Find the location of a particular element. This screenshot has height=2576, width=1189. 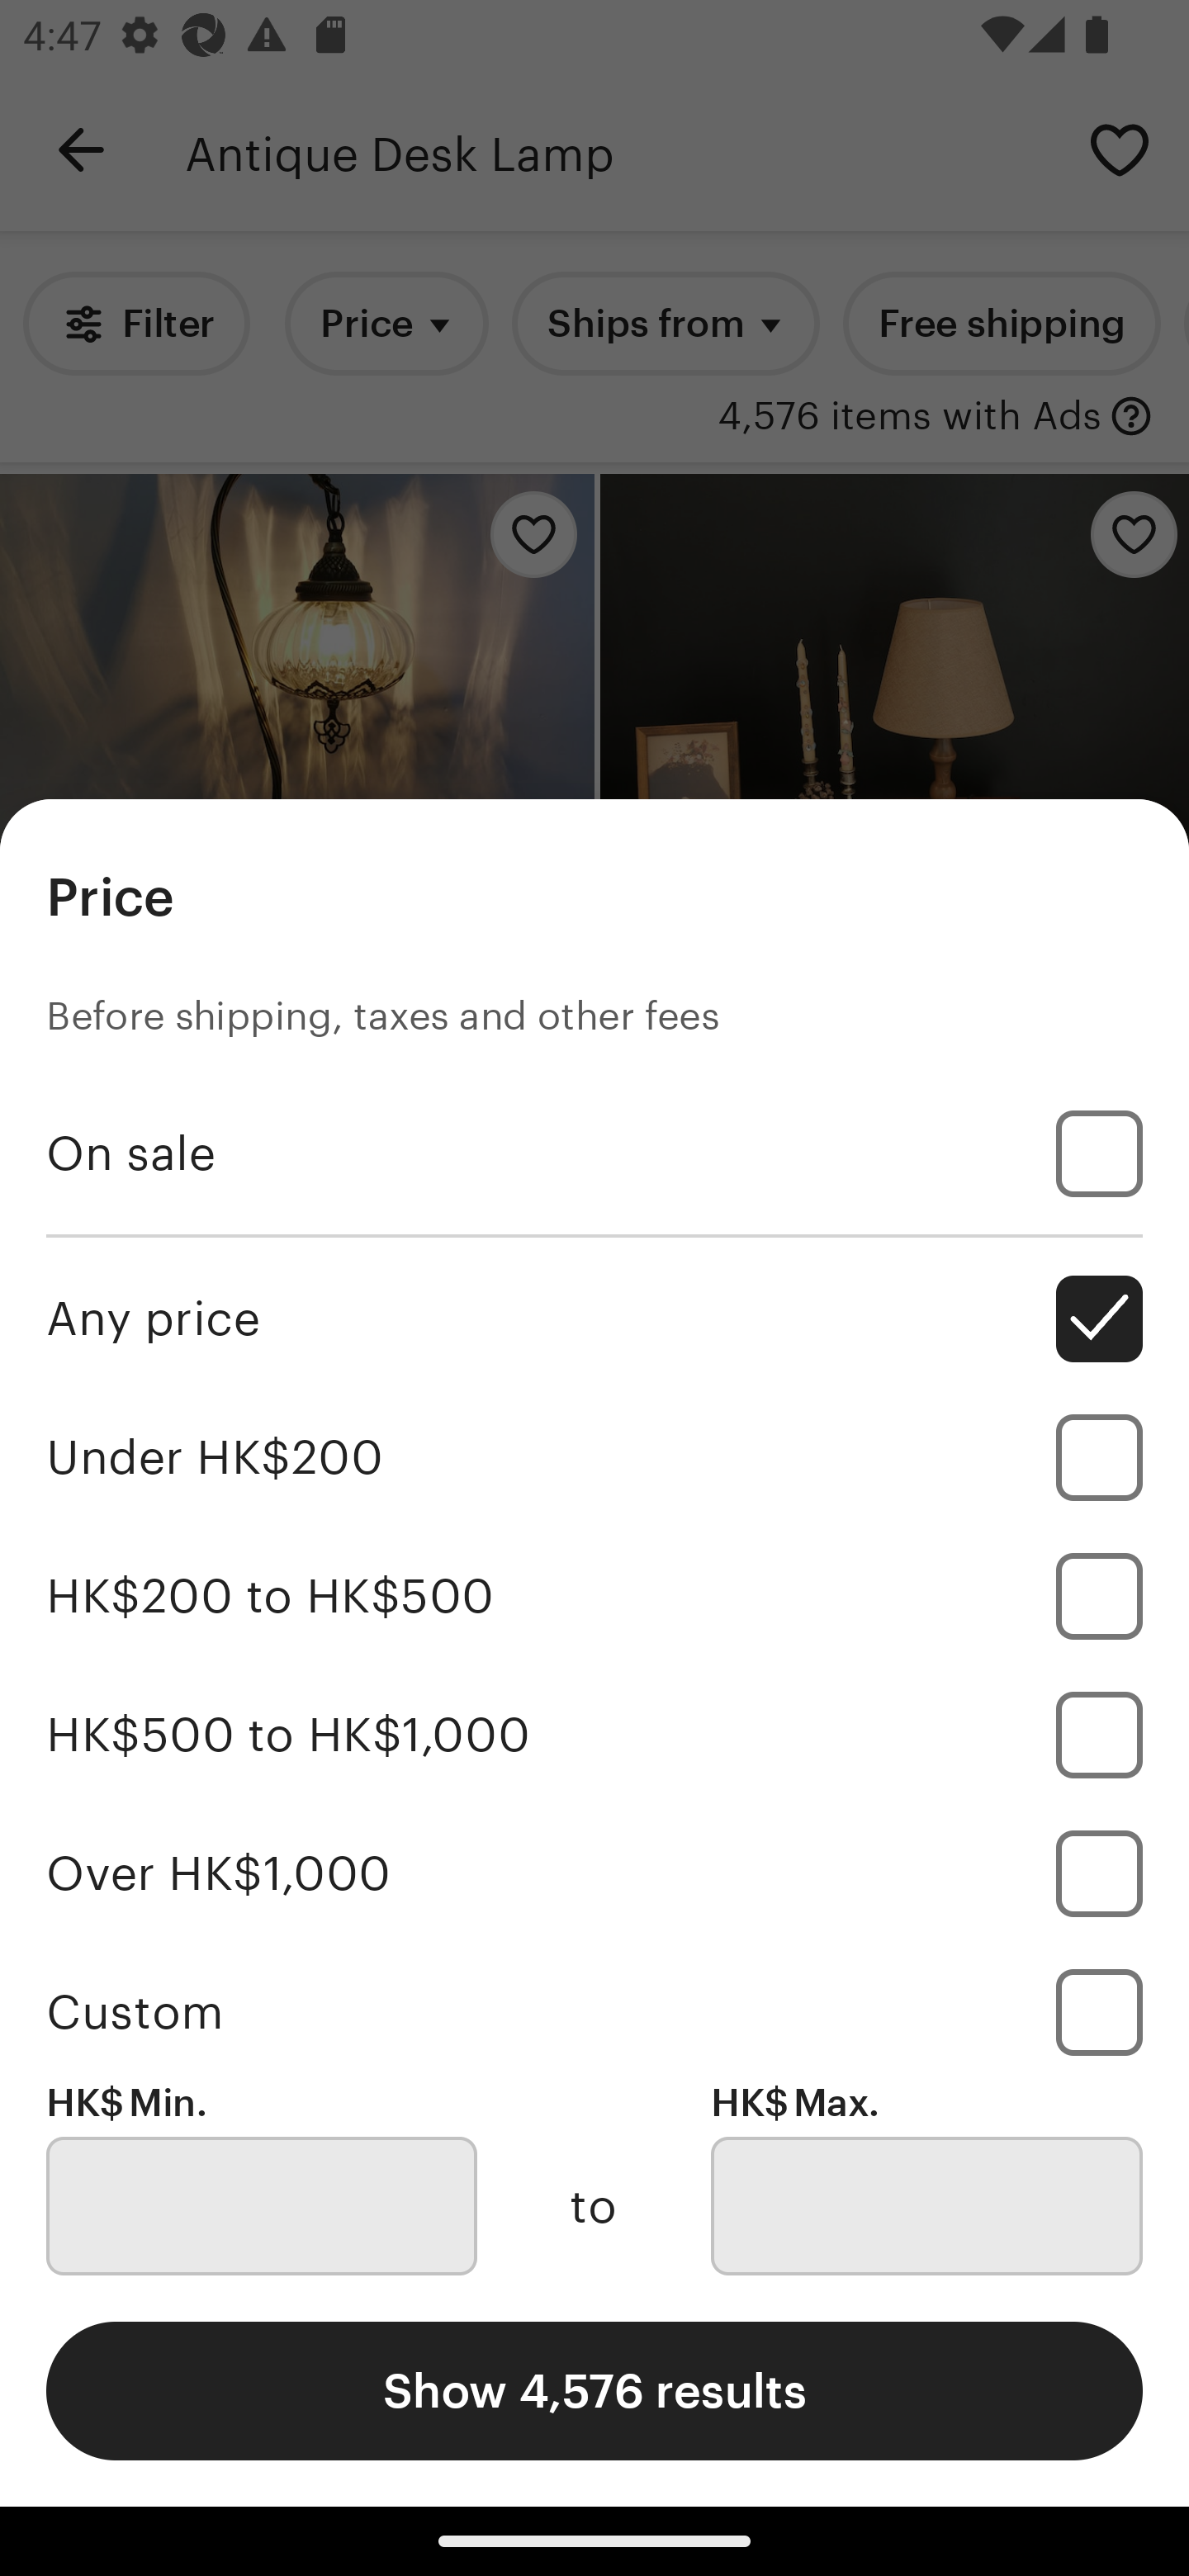

HK$200 to HK$500 is located at coordinates (594, 1595).